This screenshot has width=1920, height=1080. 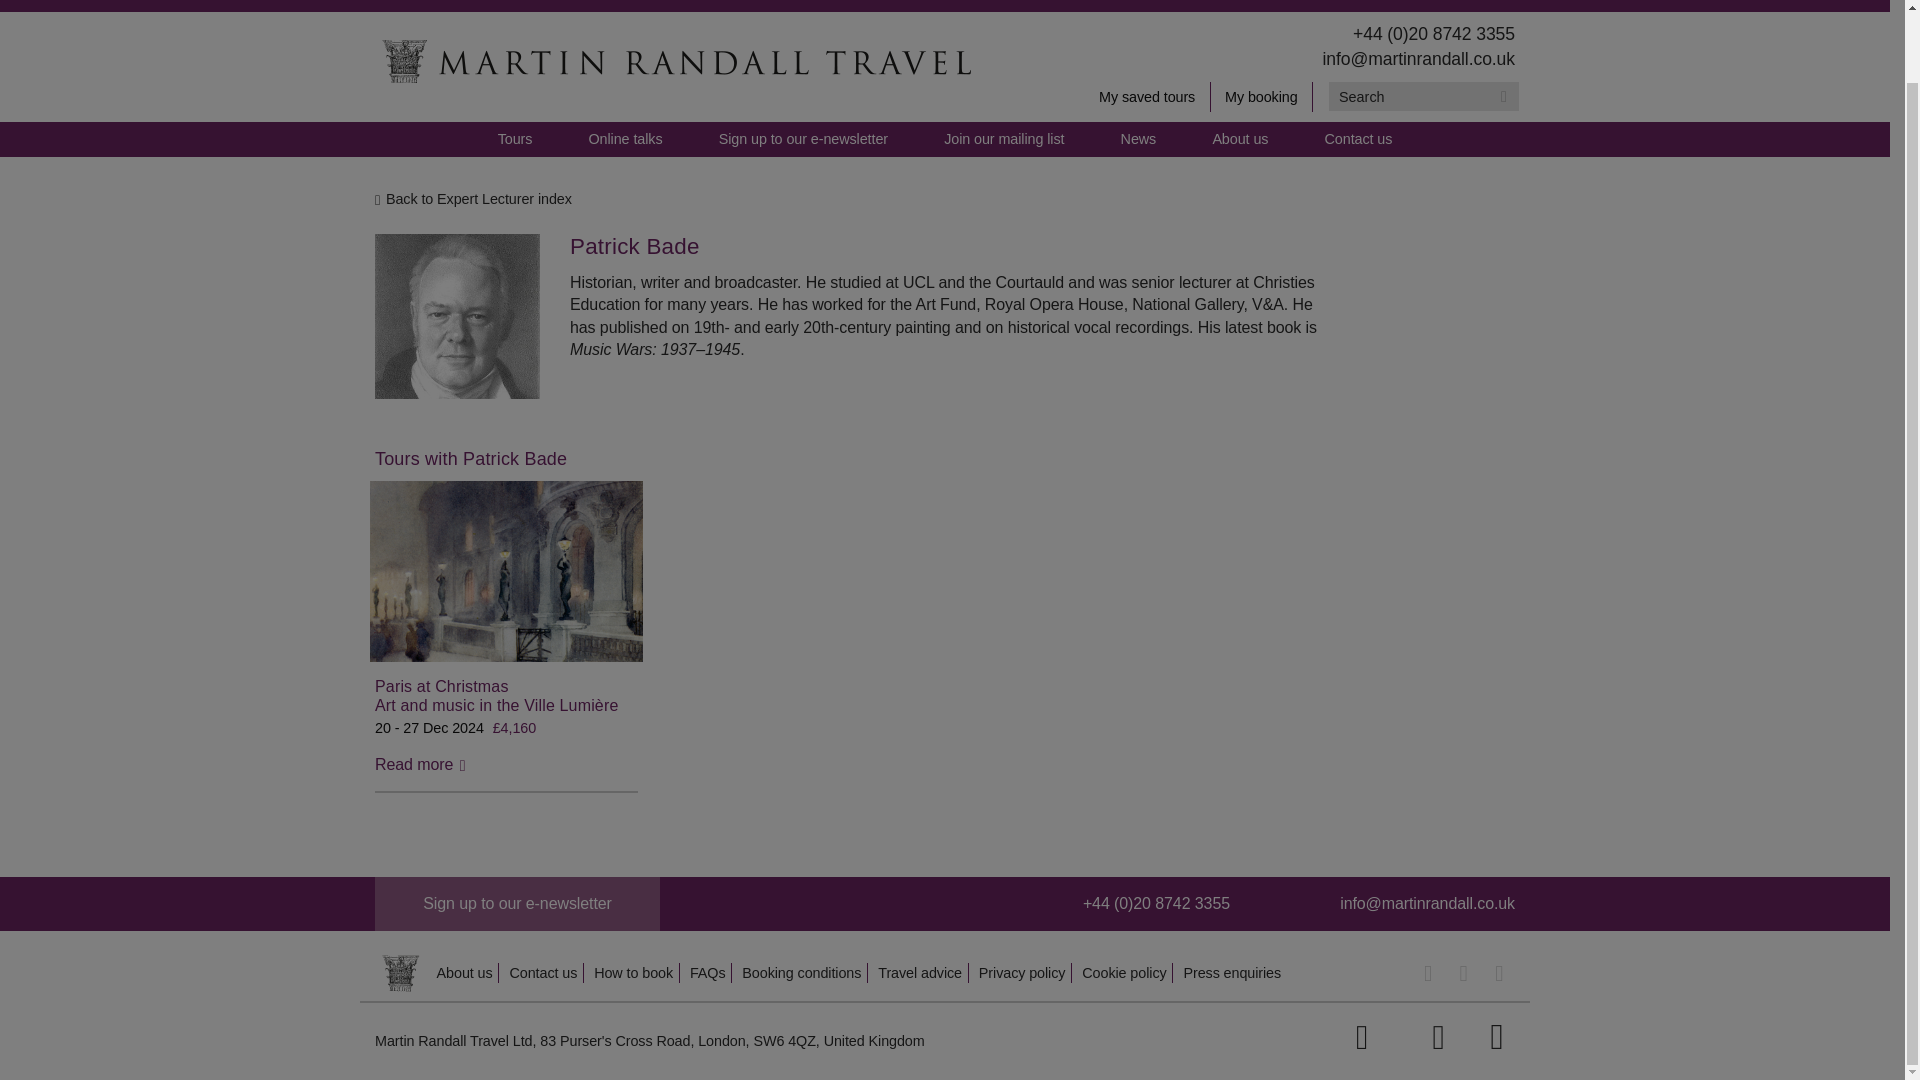 I want to click on Tours, so click(x=515, y=139).